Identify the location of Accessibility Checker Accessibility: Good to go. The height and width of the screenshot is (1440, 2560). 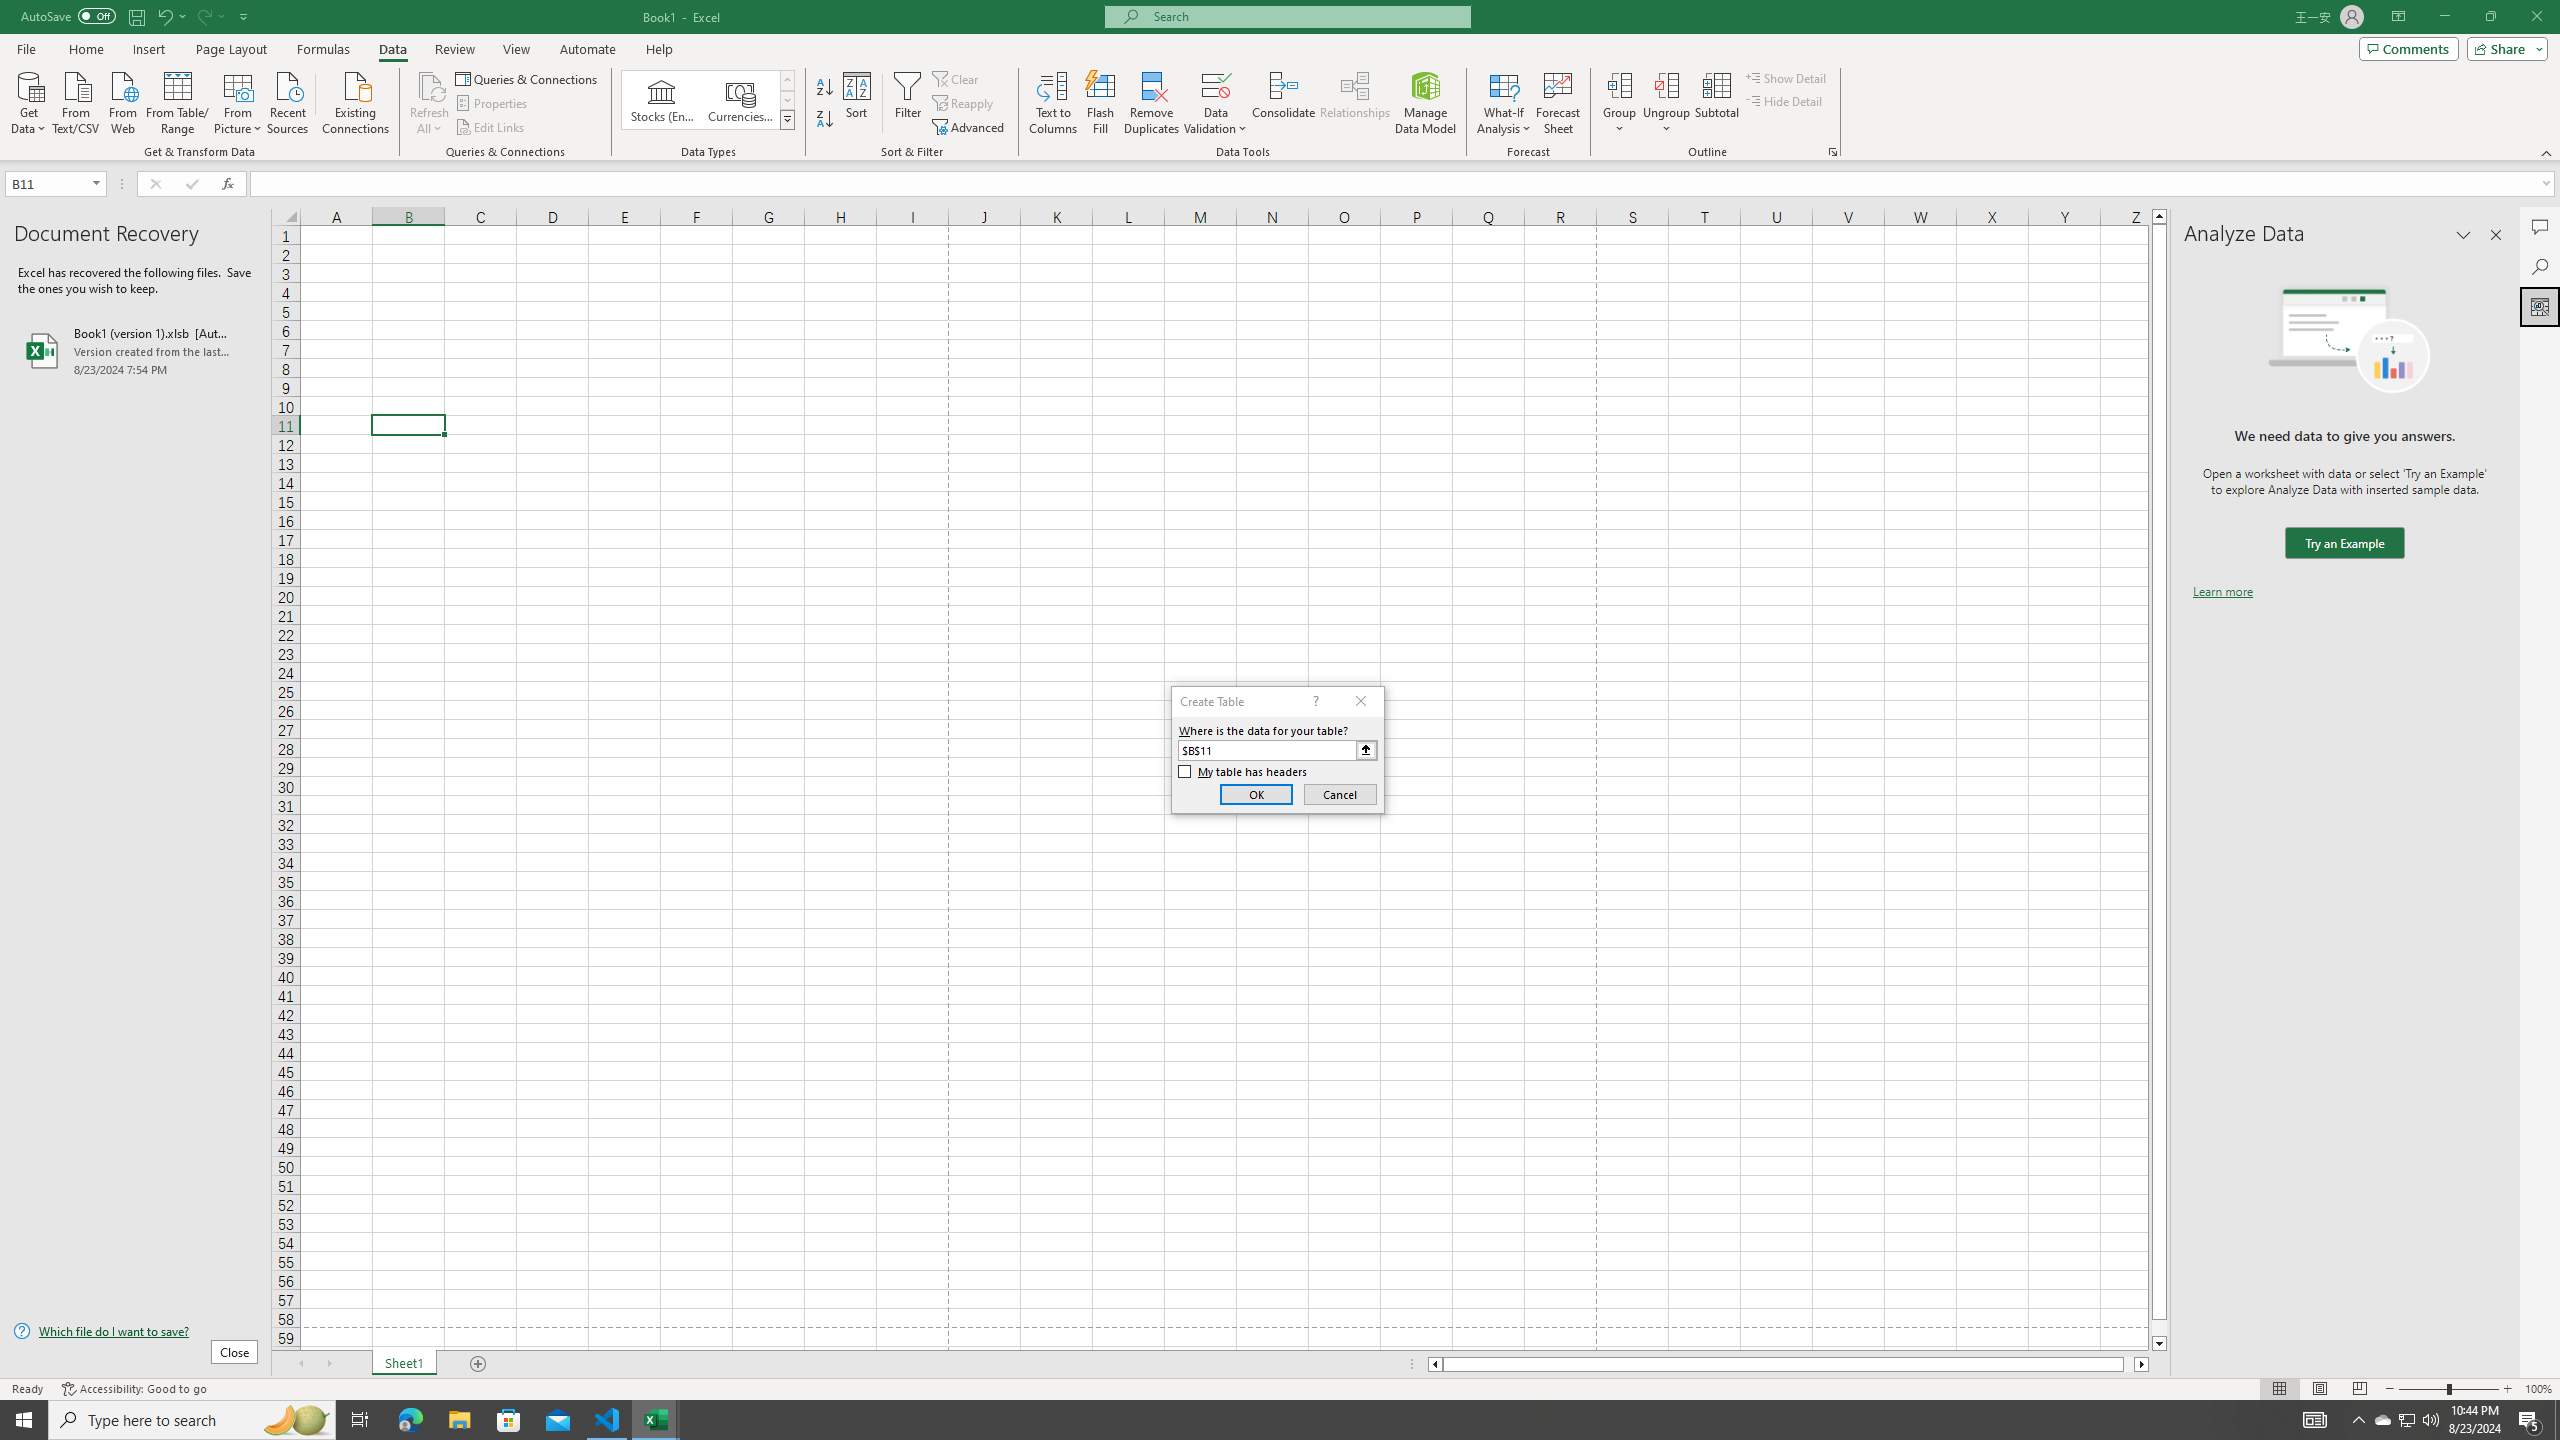
(134, 1389).